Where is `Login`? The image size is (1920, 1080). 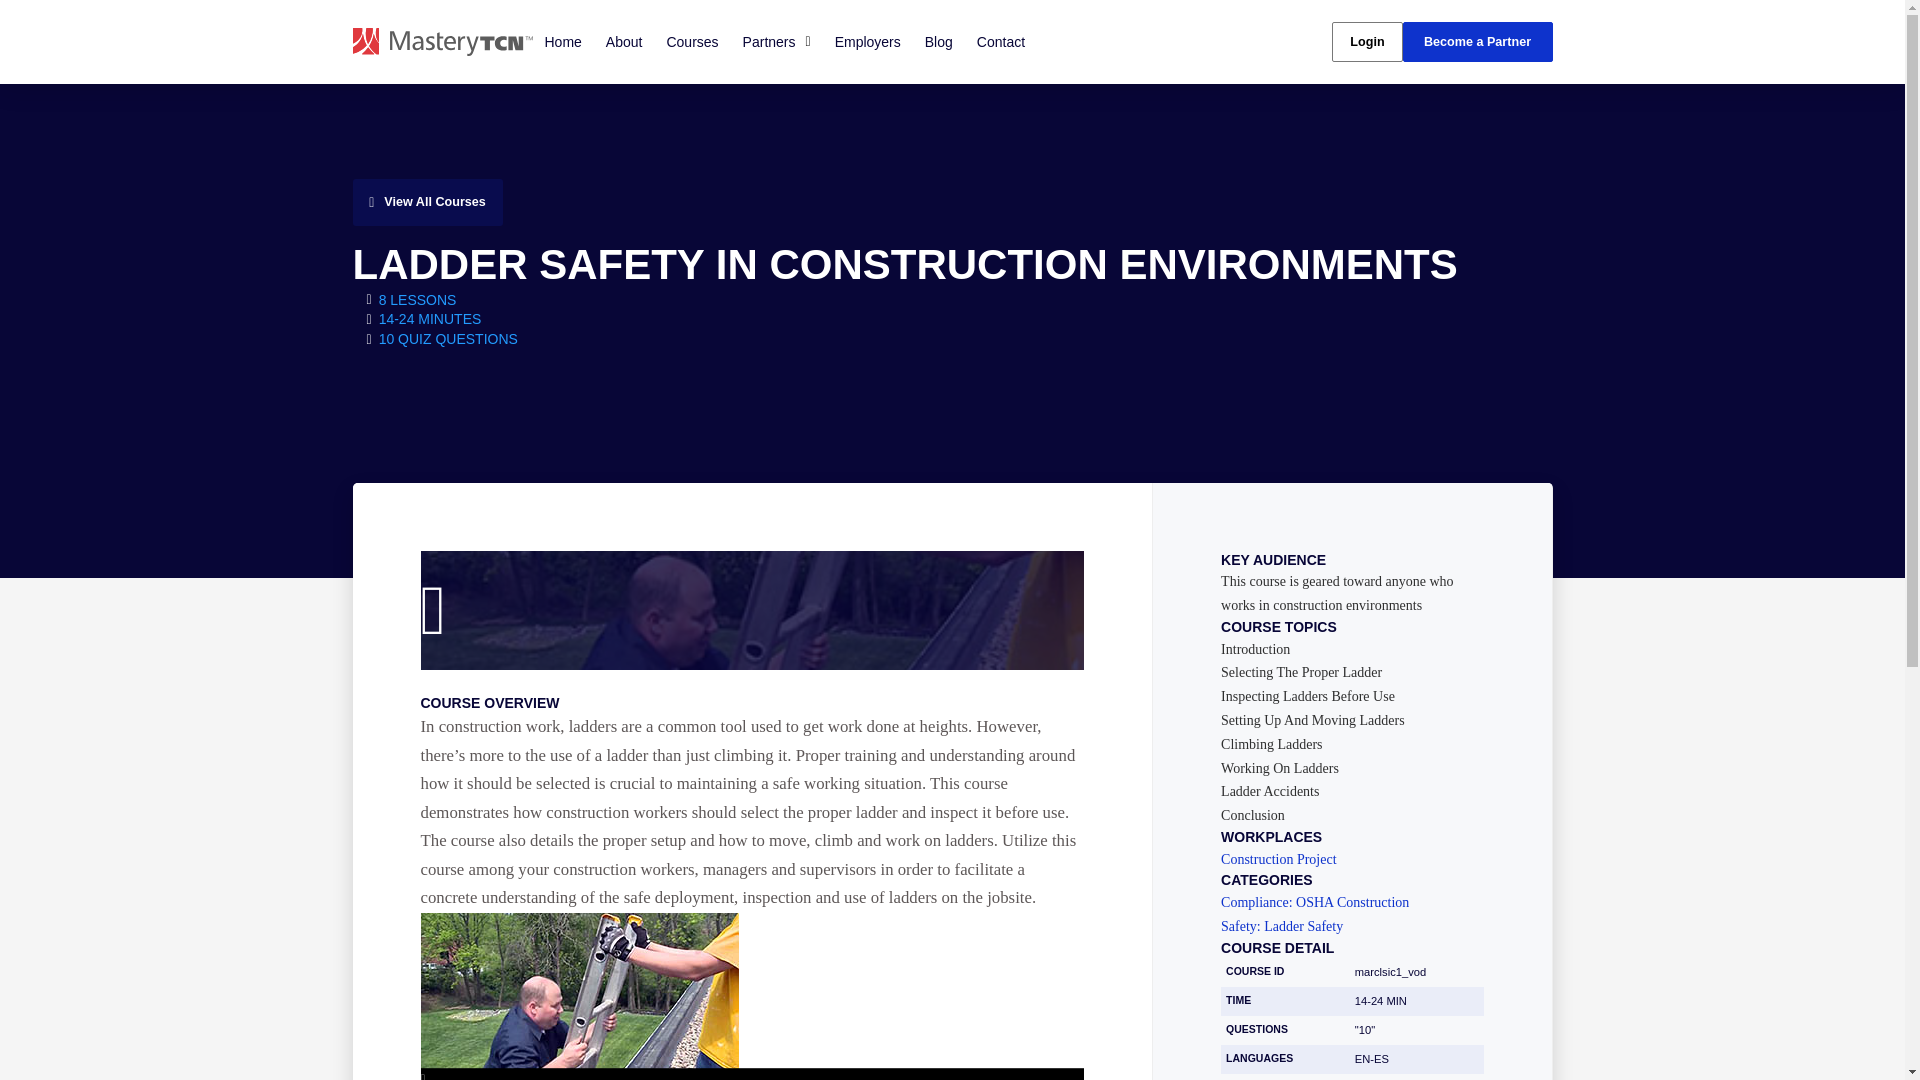 Login is located at coordinates (1366, 42).